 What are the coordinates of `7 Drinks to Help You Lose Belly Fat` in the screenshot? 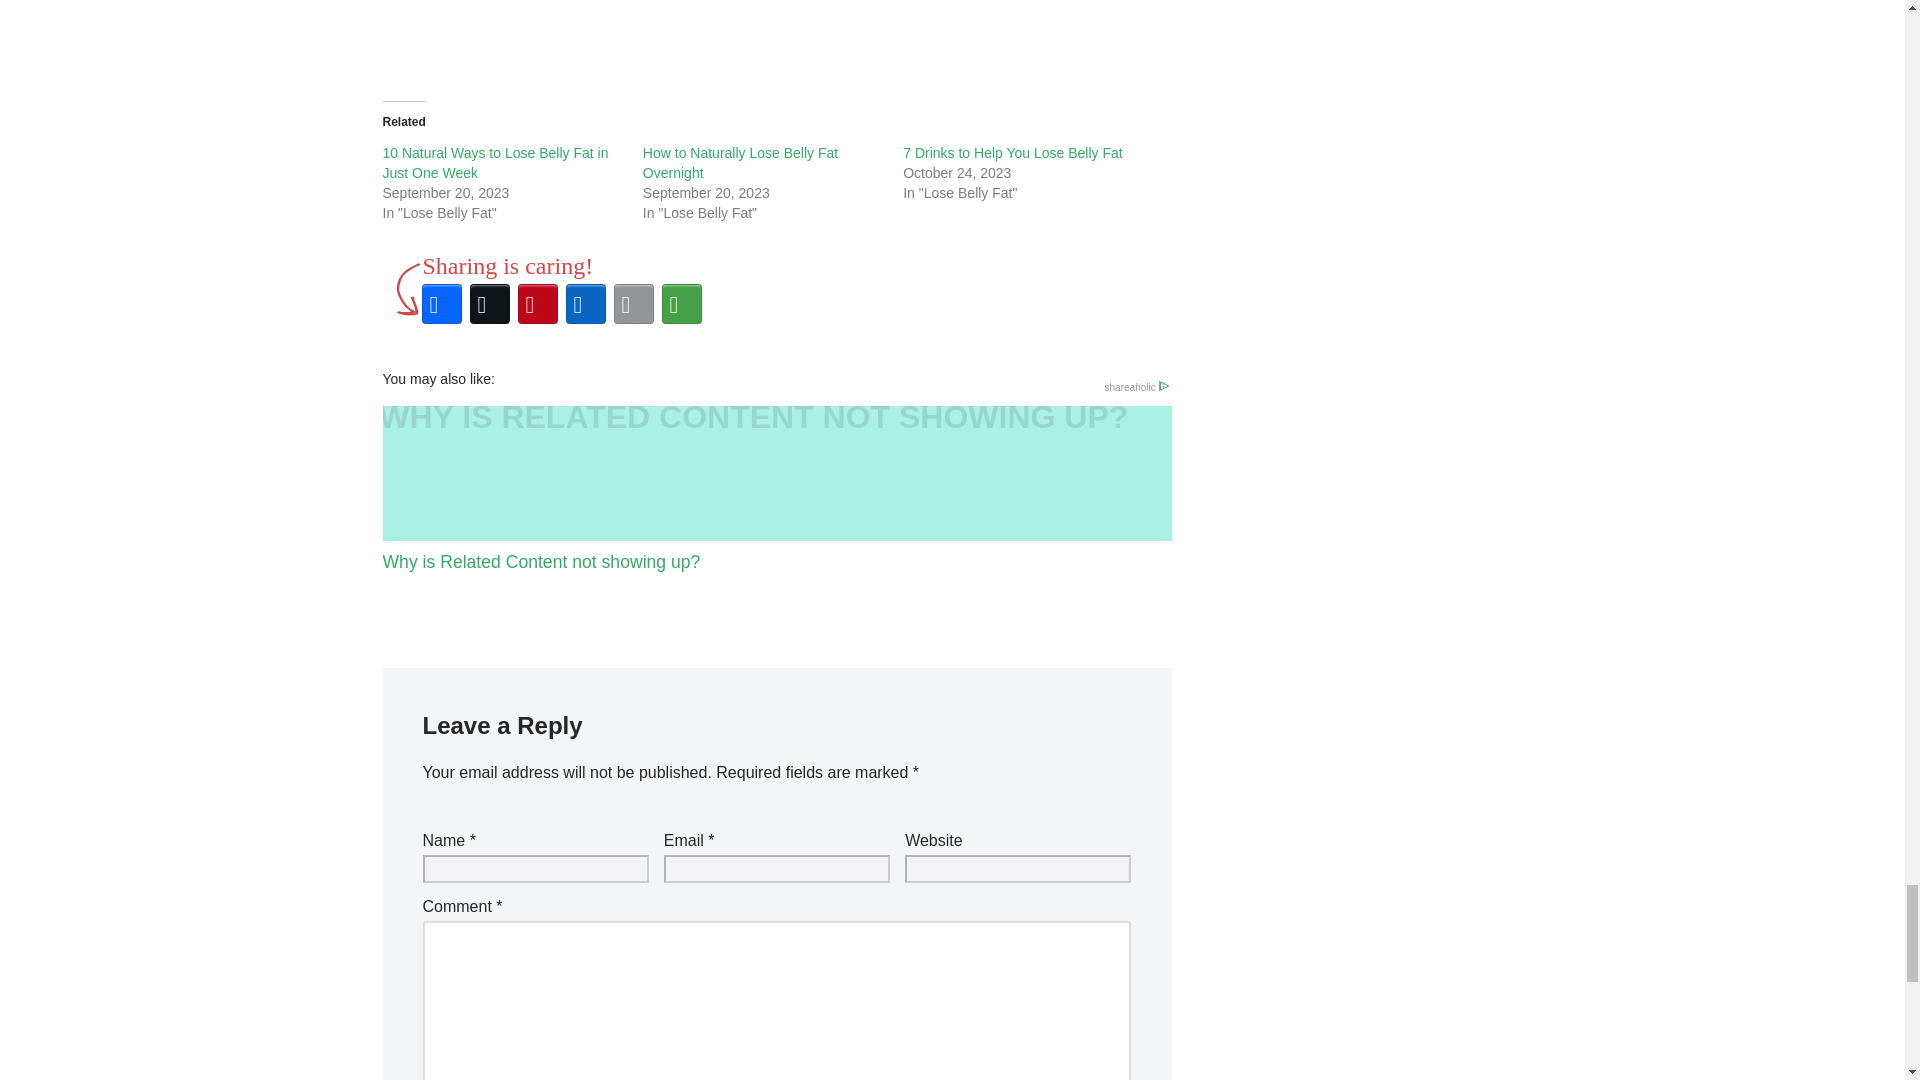 It's located at (1012, 152).